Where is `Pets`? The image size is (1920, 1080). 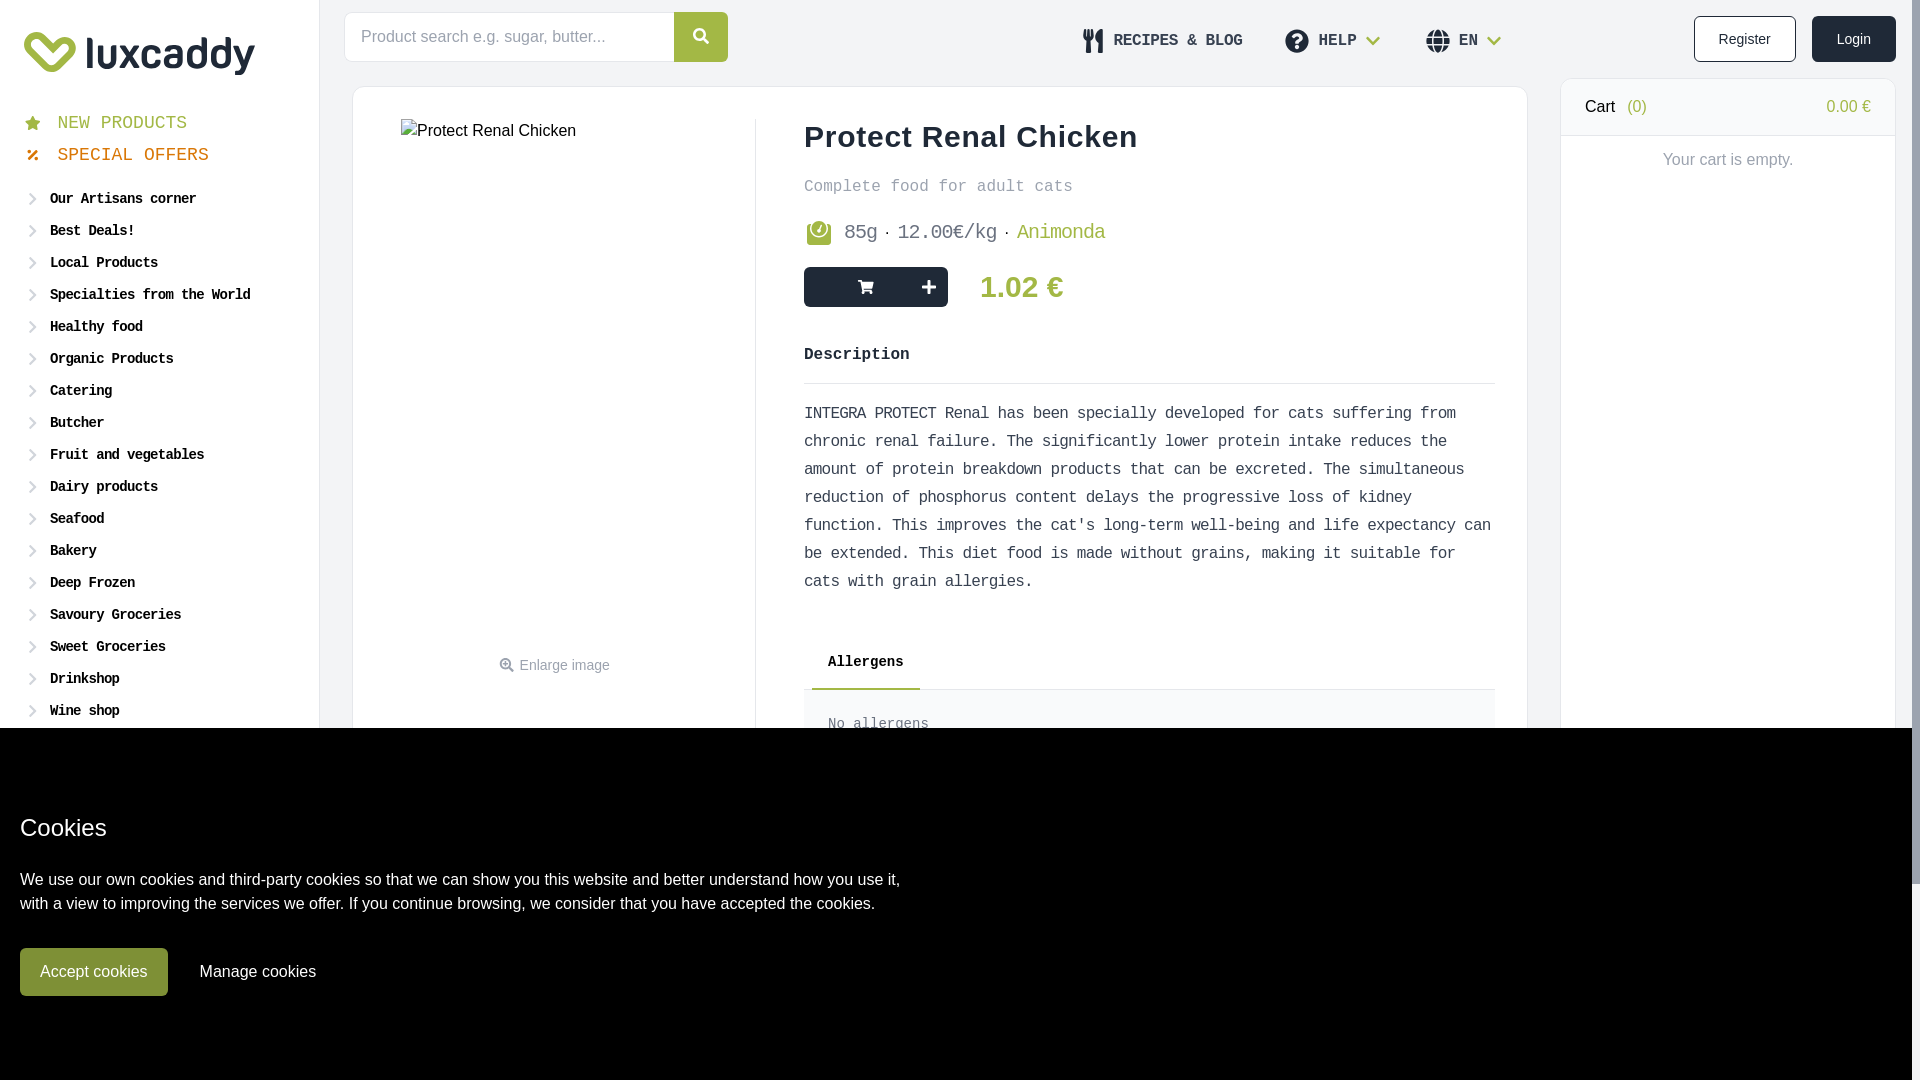
Pets is located at coordinates (159, 839).